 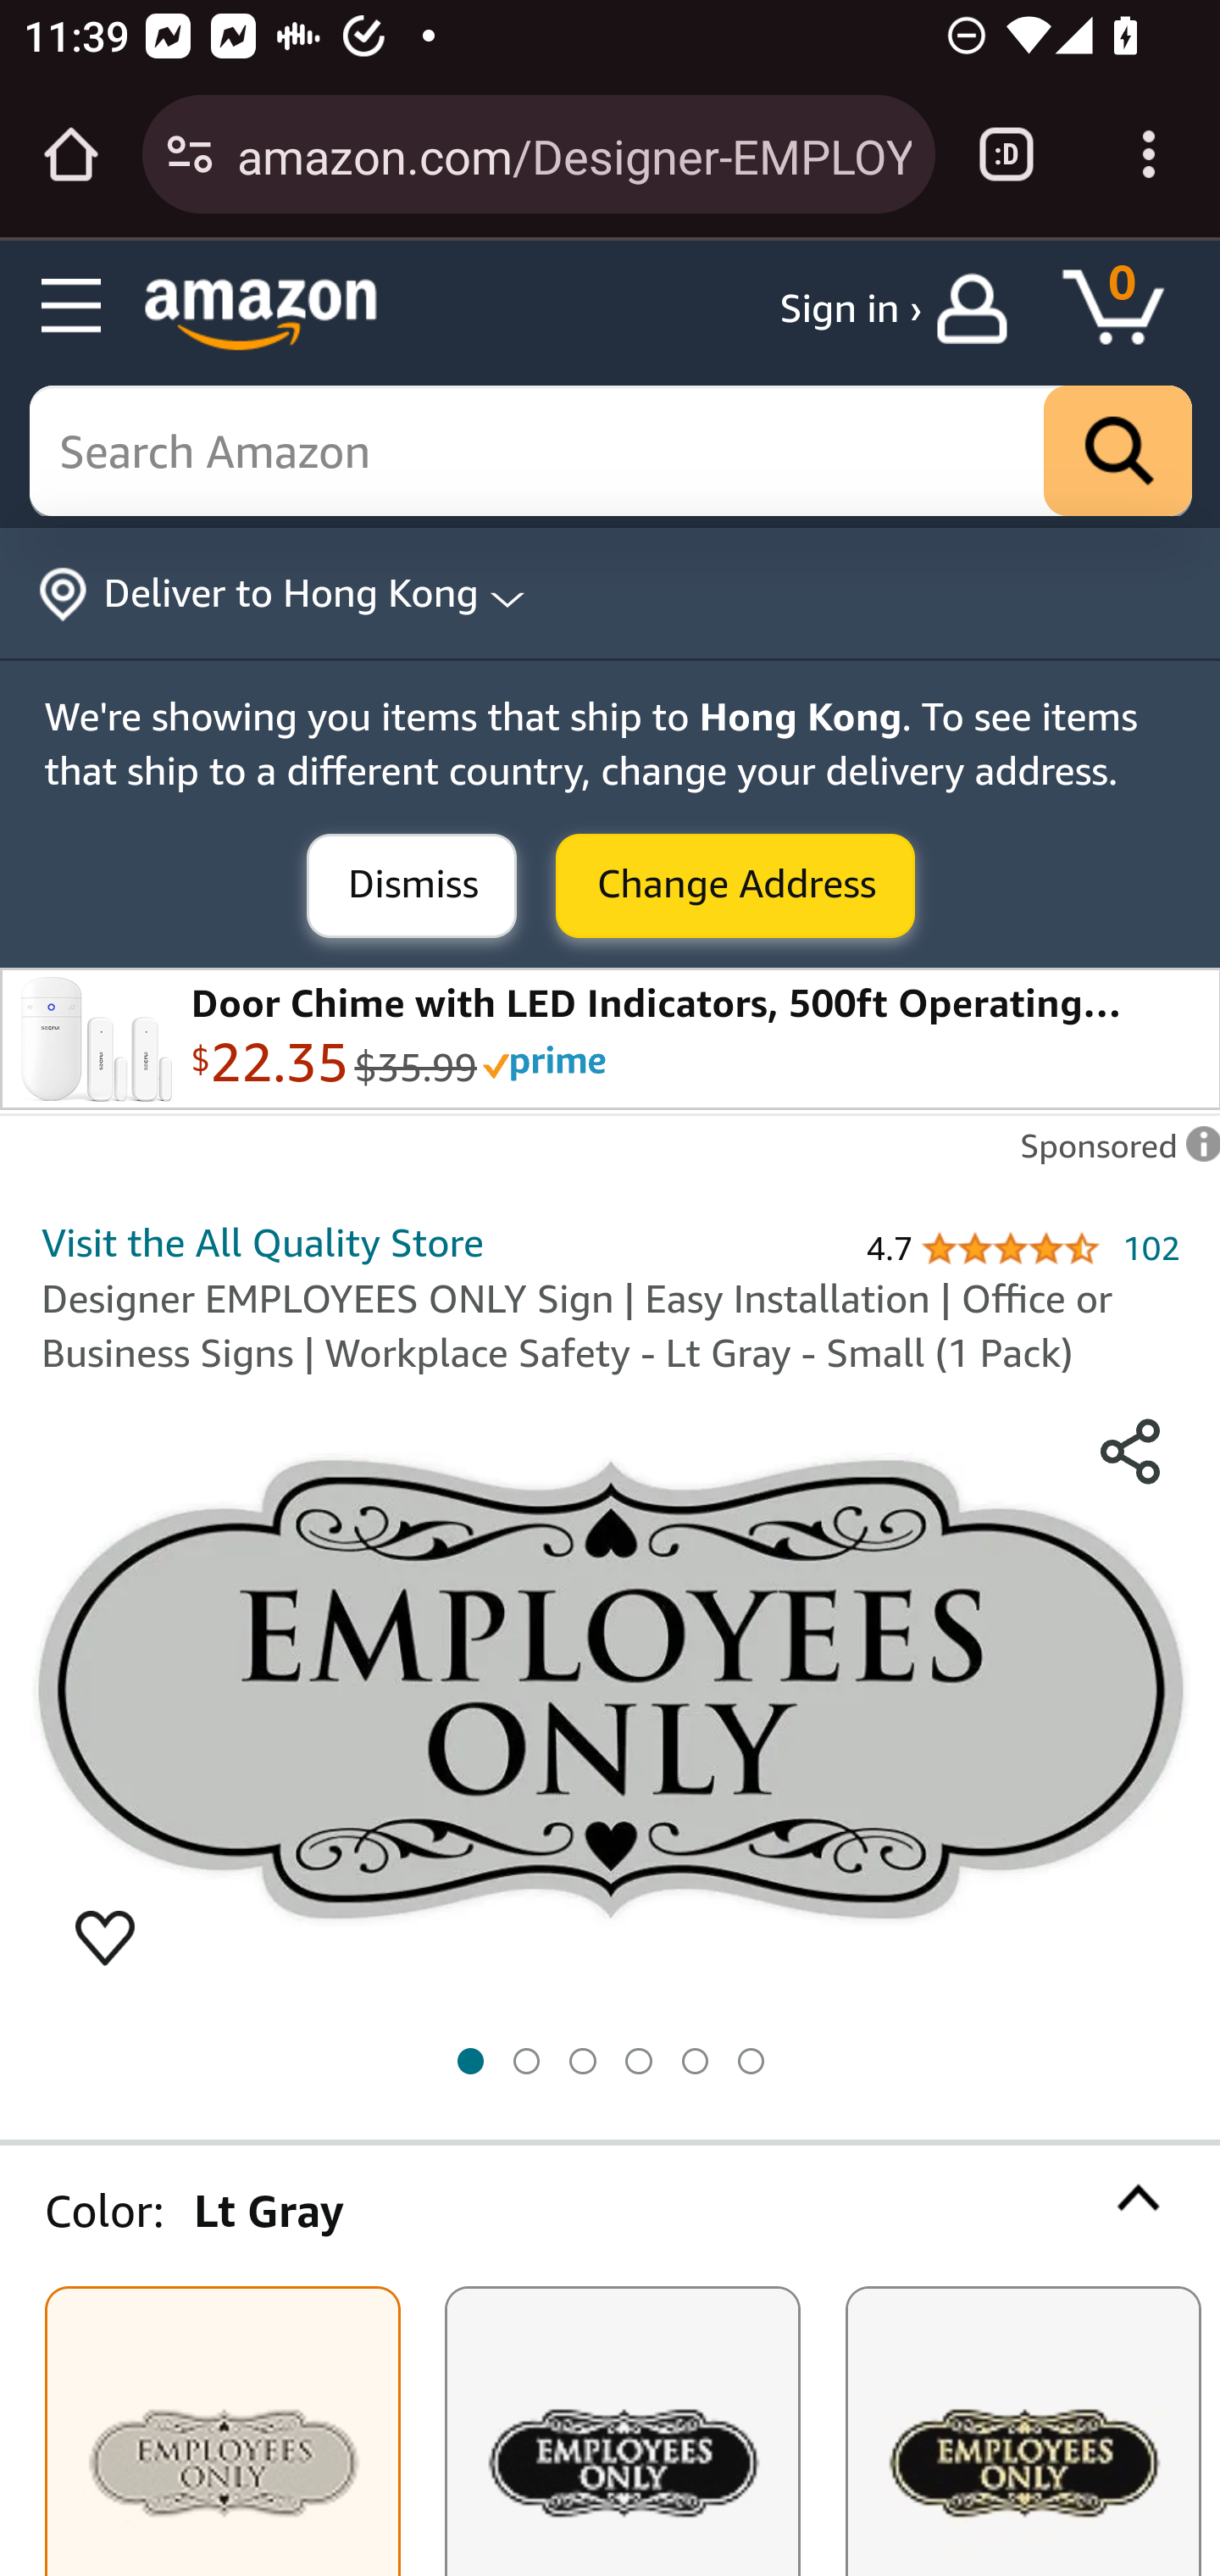 I want to click on your account, so click(x=979, y=308).